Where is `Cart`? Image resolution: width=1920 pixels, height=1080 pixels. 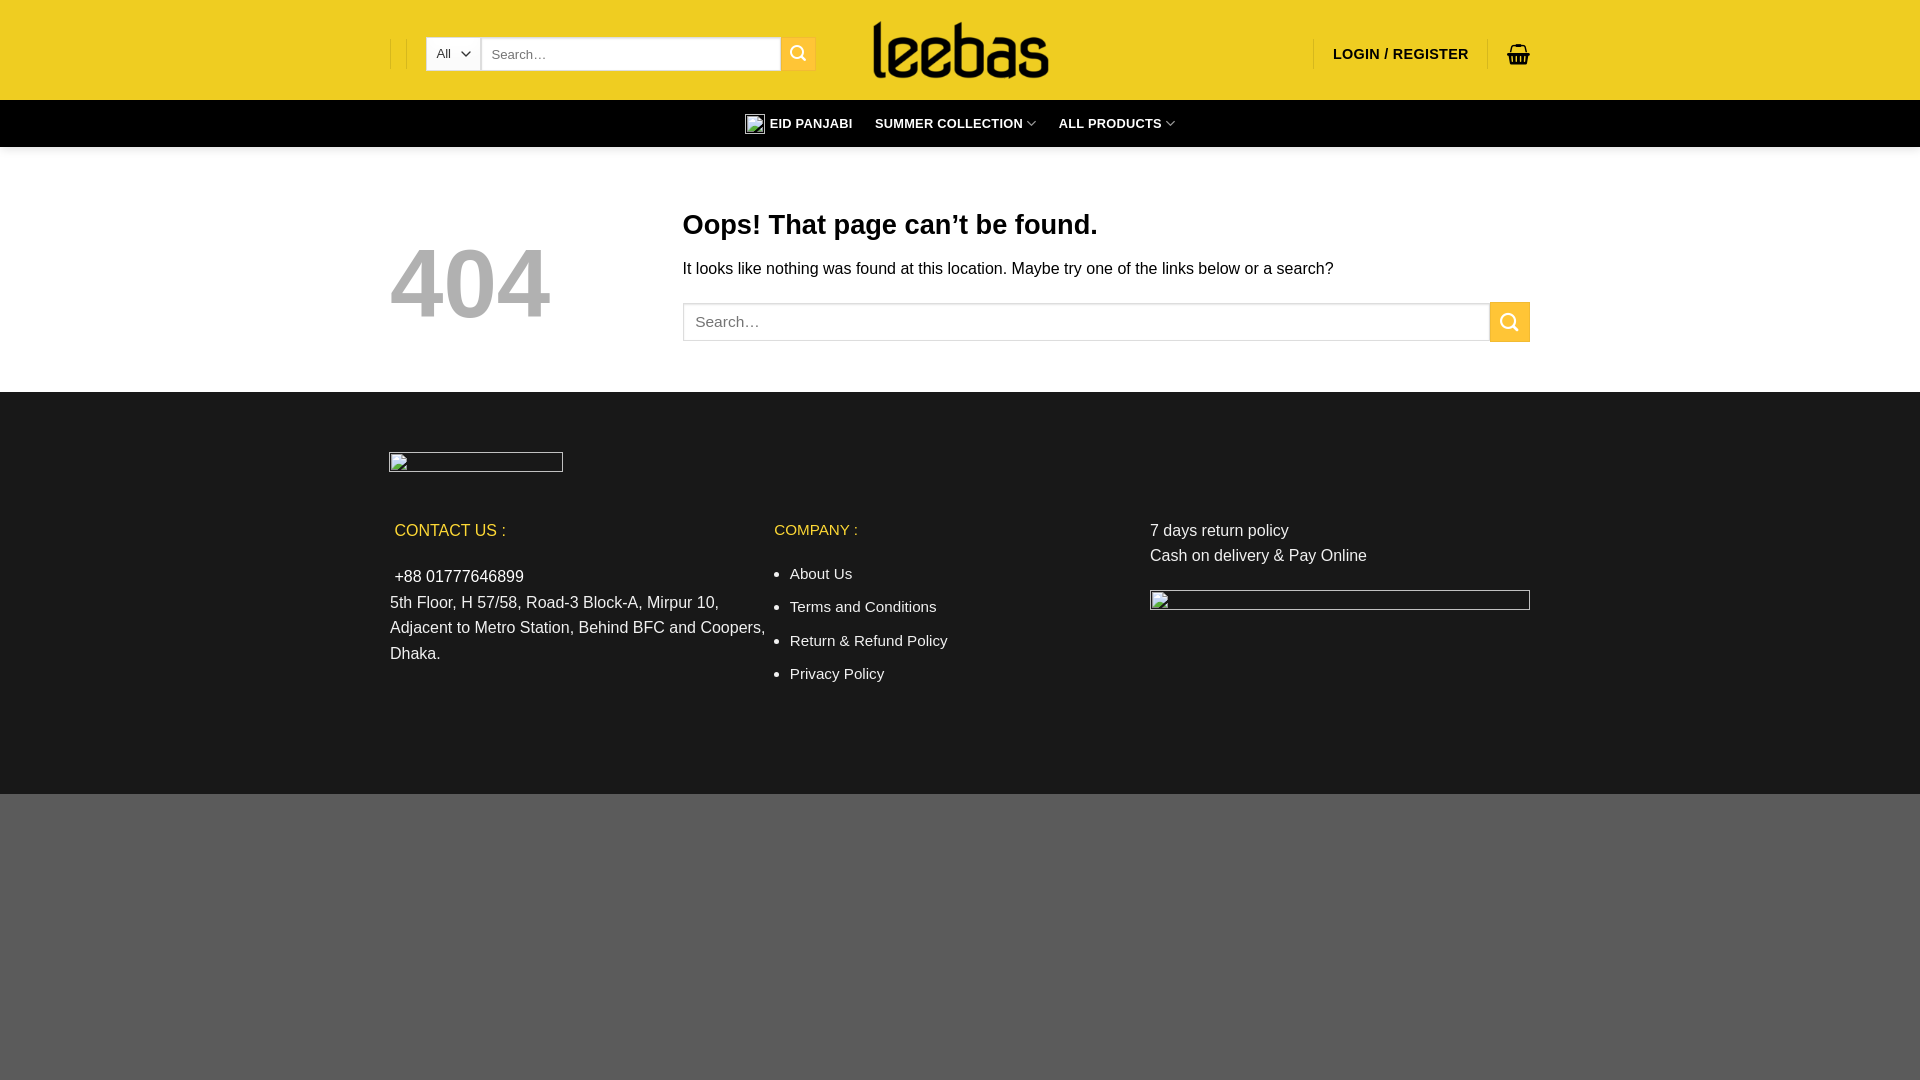 Cart is located at coordinates (1518, 54).